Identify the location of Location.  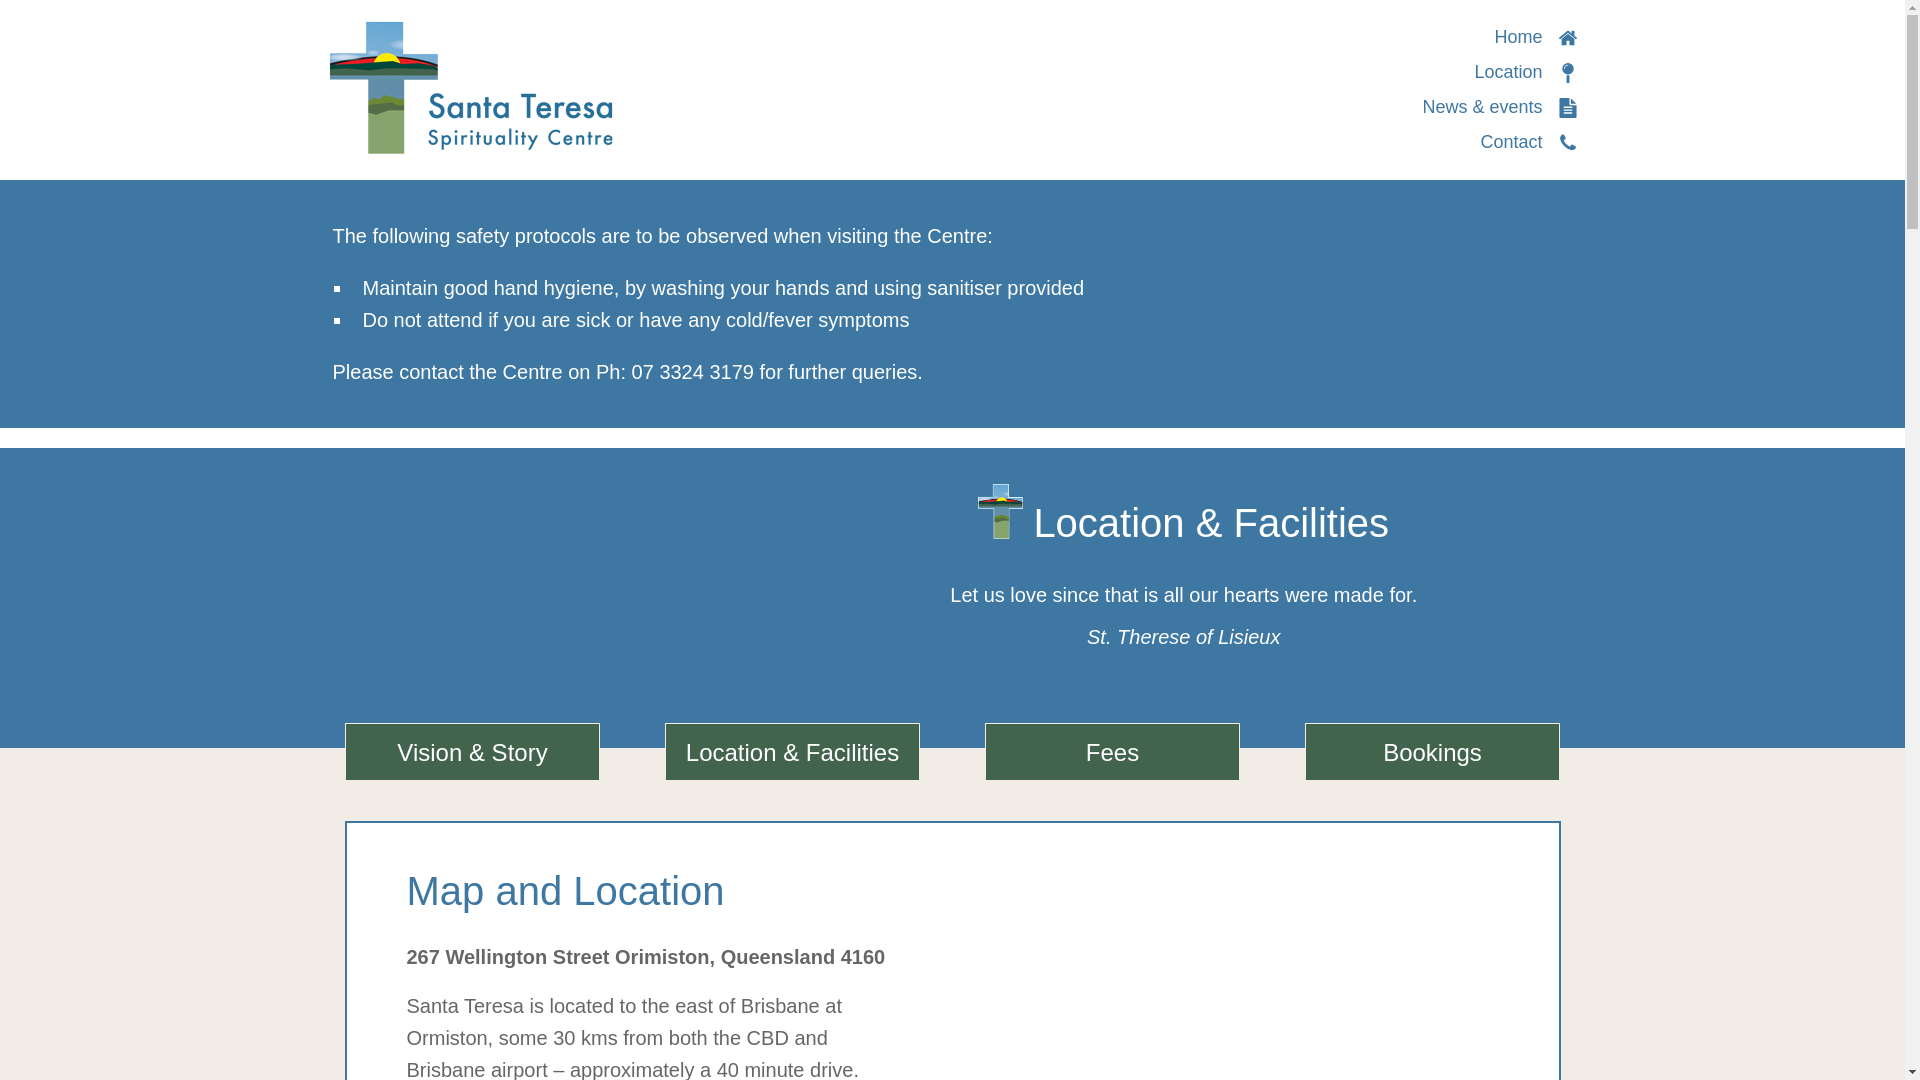
(1525, 72).